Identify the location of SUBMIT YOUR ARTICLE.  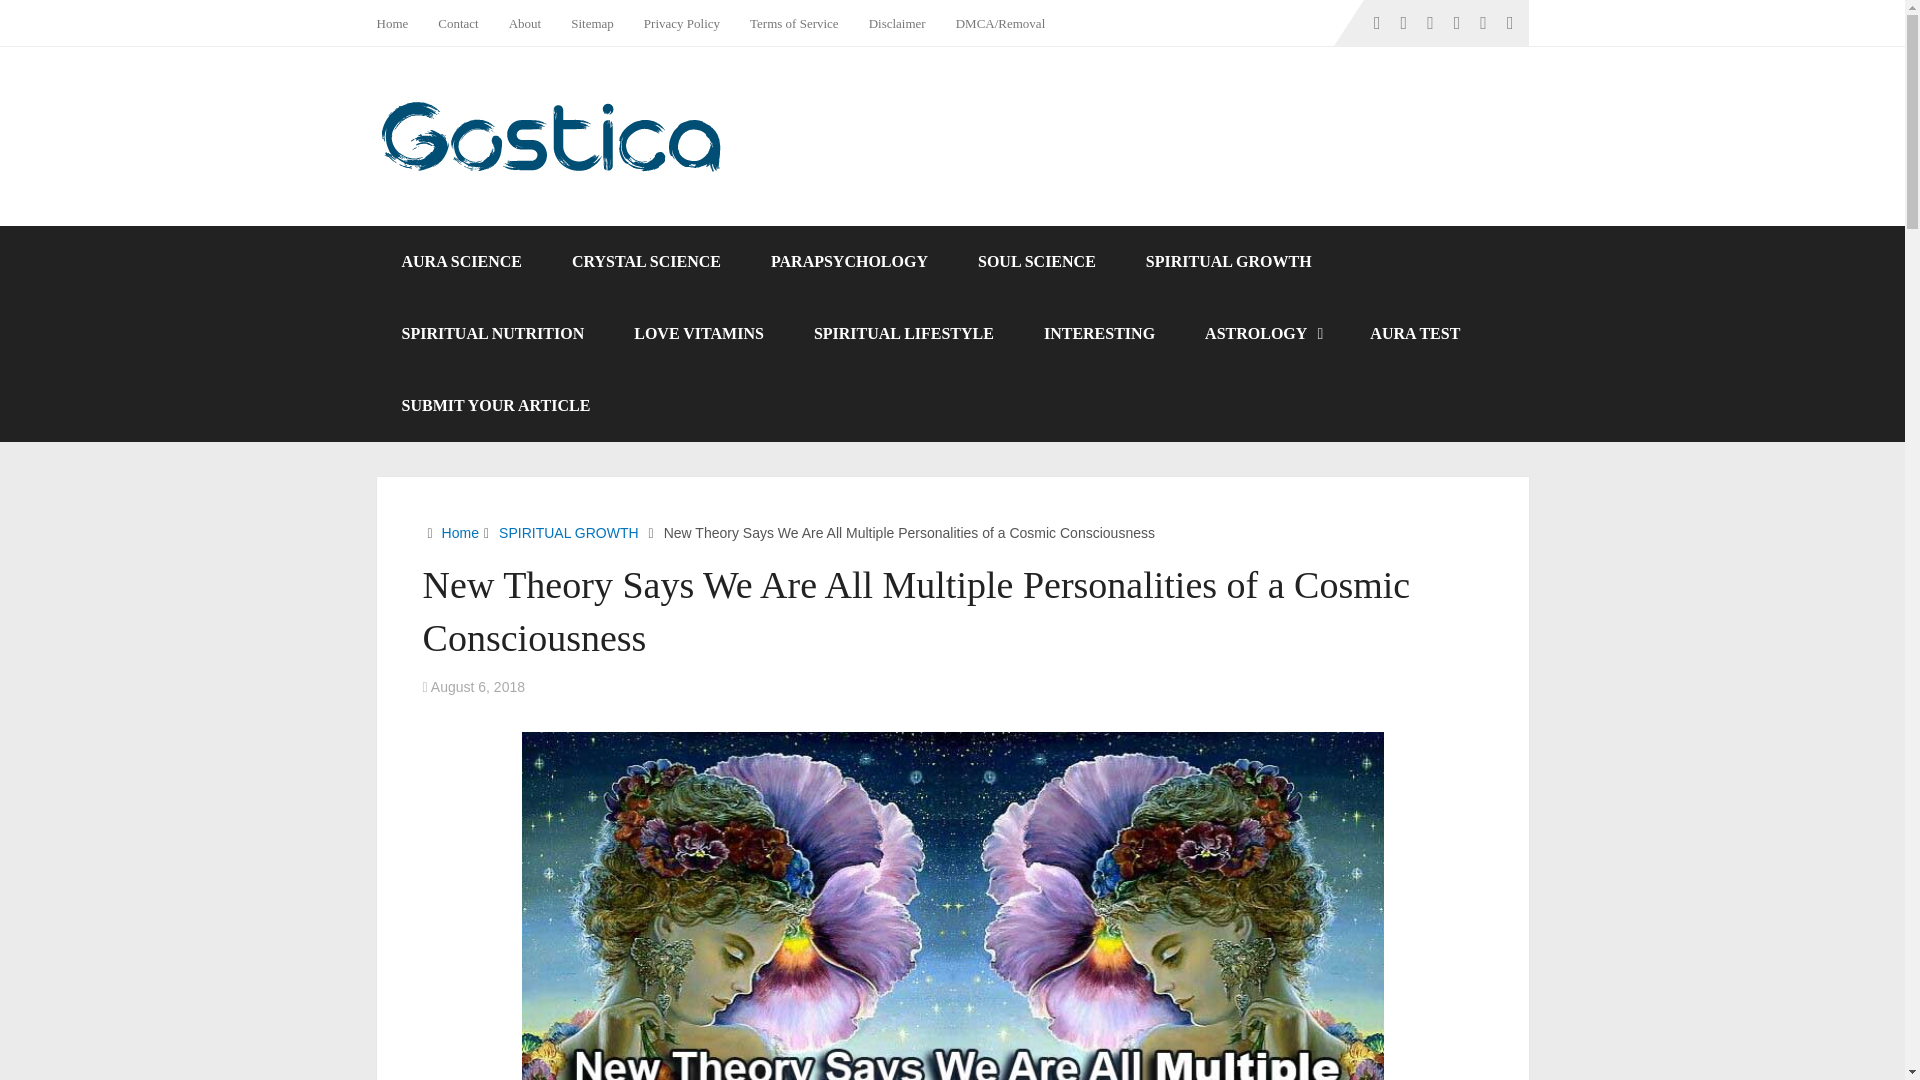
(495, 406).